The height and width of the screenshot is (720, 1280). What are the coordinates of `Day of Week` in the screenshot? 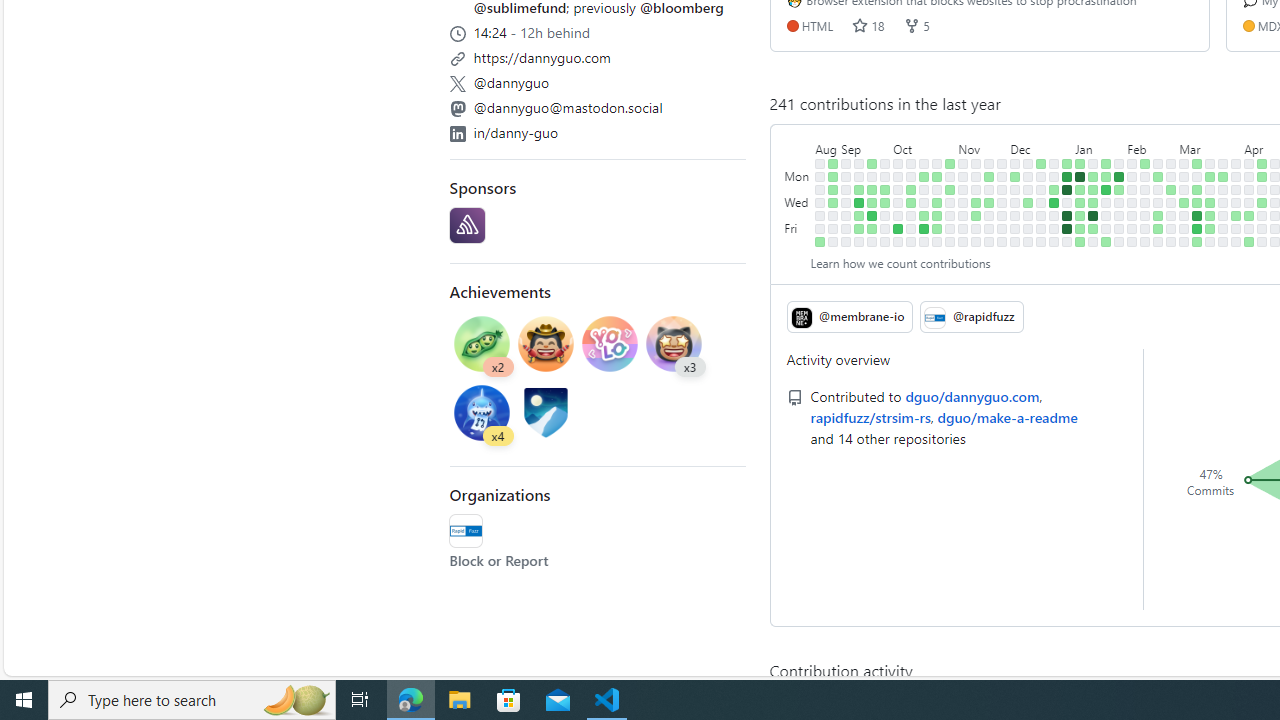 It's located at (798, 145).